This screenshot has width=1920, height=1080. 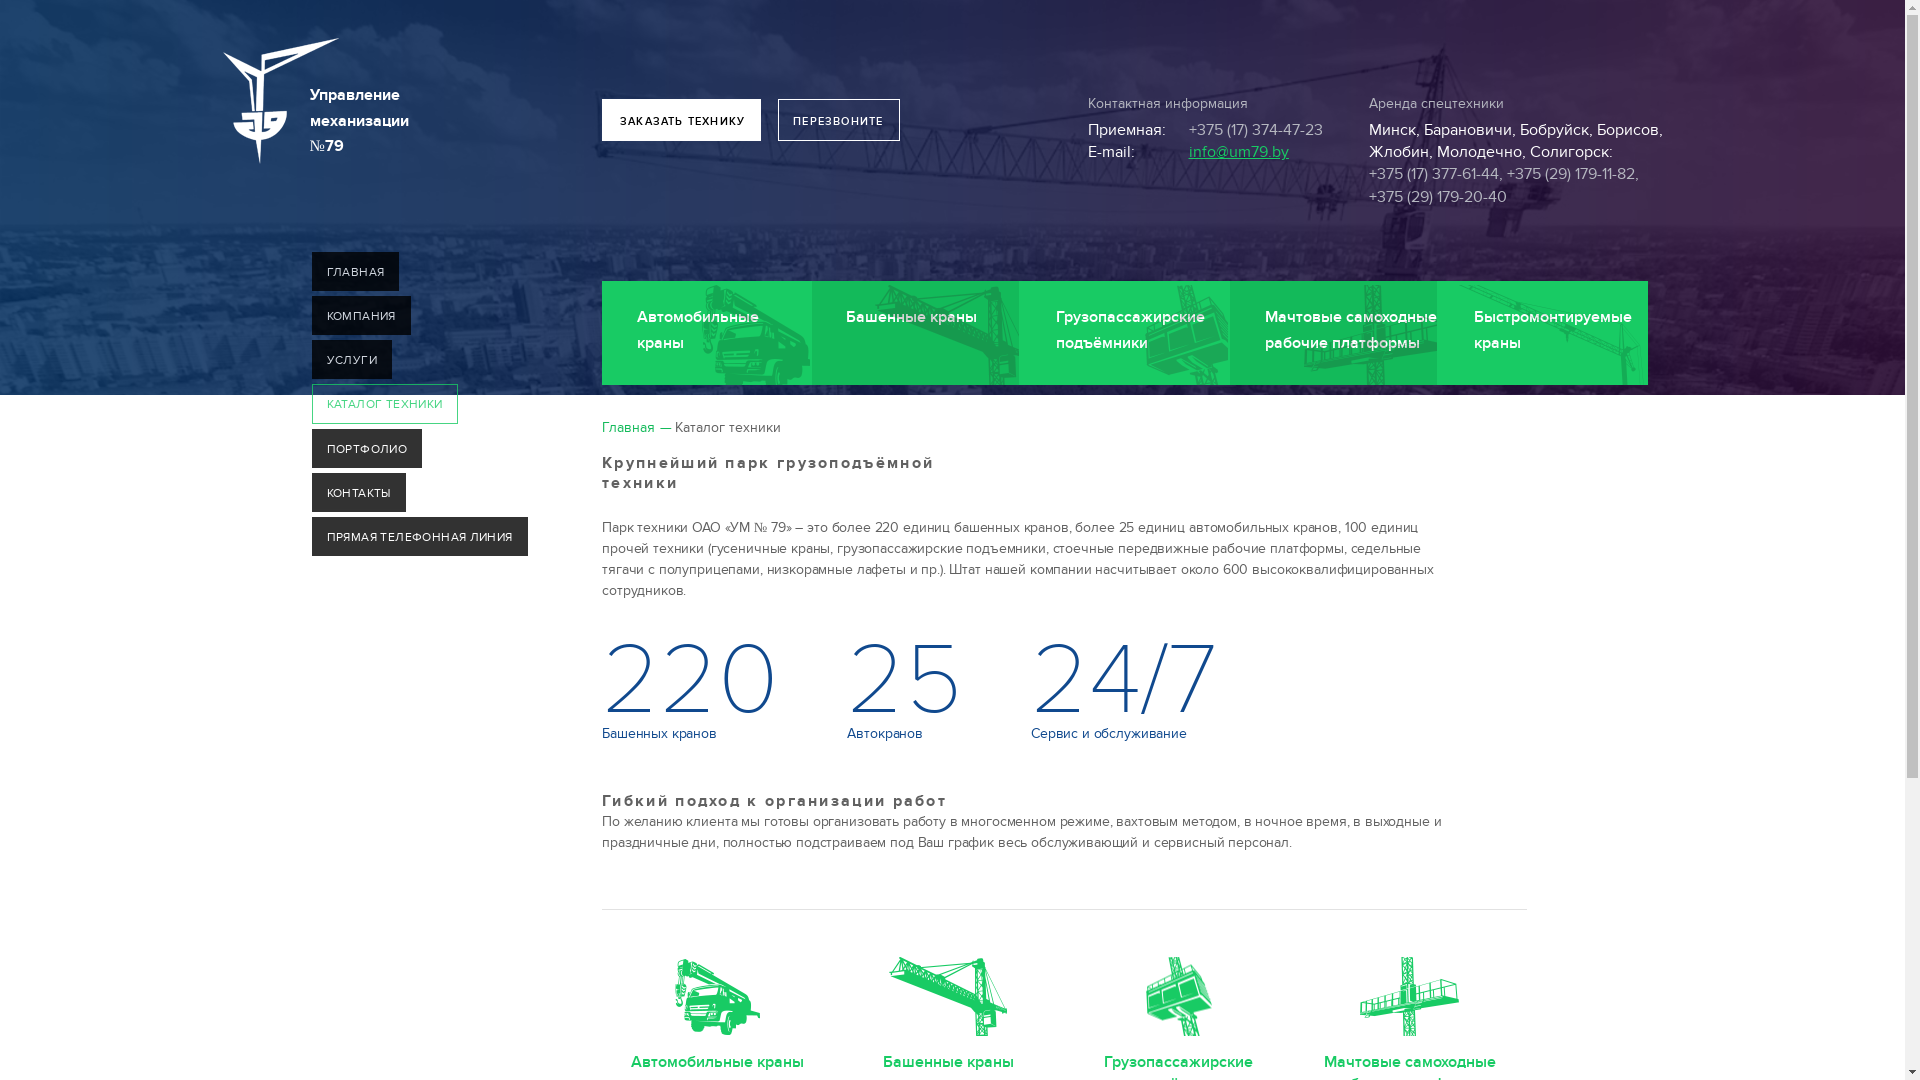 What do you see at coordinates (1438, 196) in the screenshot?
I see `+375 (29) 179-20-40` at bounding box center [1438, 196].